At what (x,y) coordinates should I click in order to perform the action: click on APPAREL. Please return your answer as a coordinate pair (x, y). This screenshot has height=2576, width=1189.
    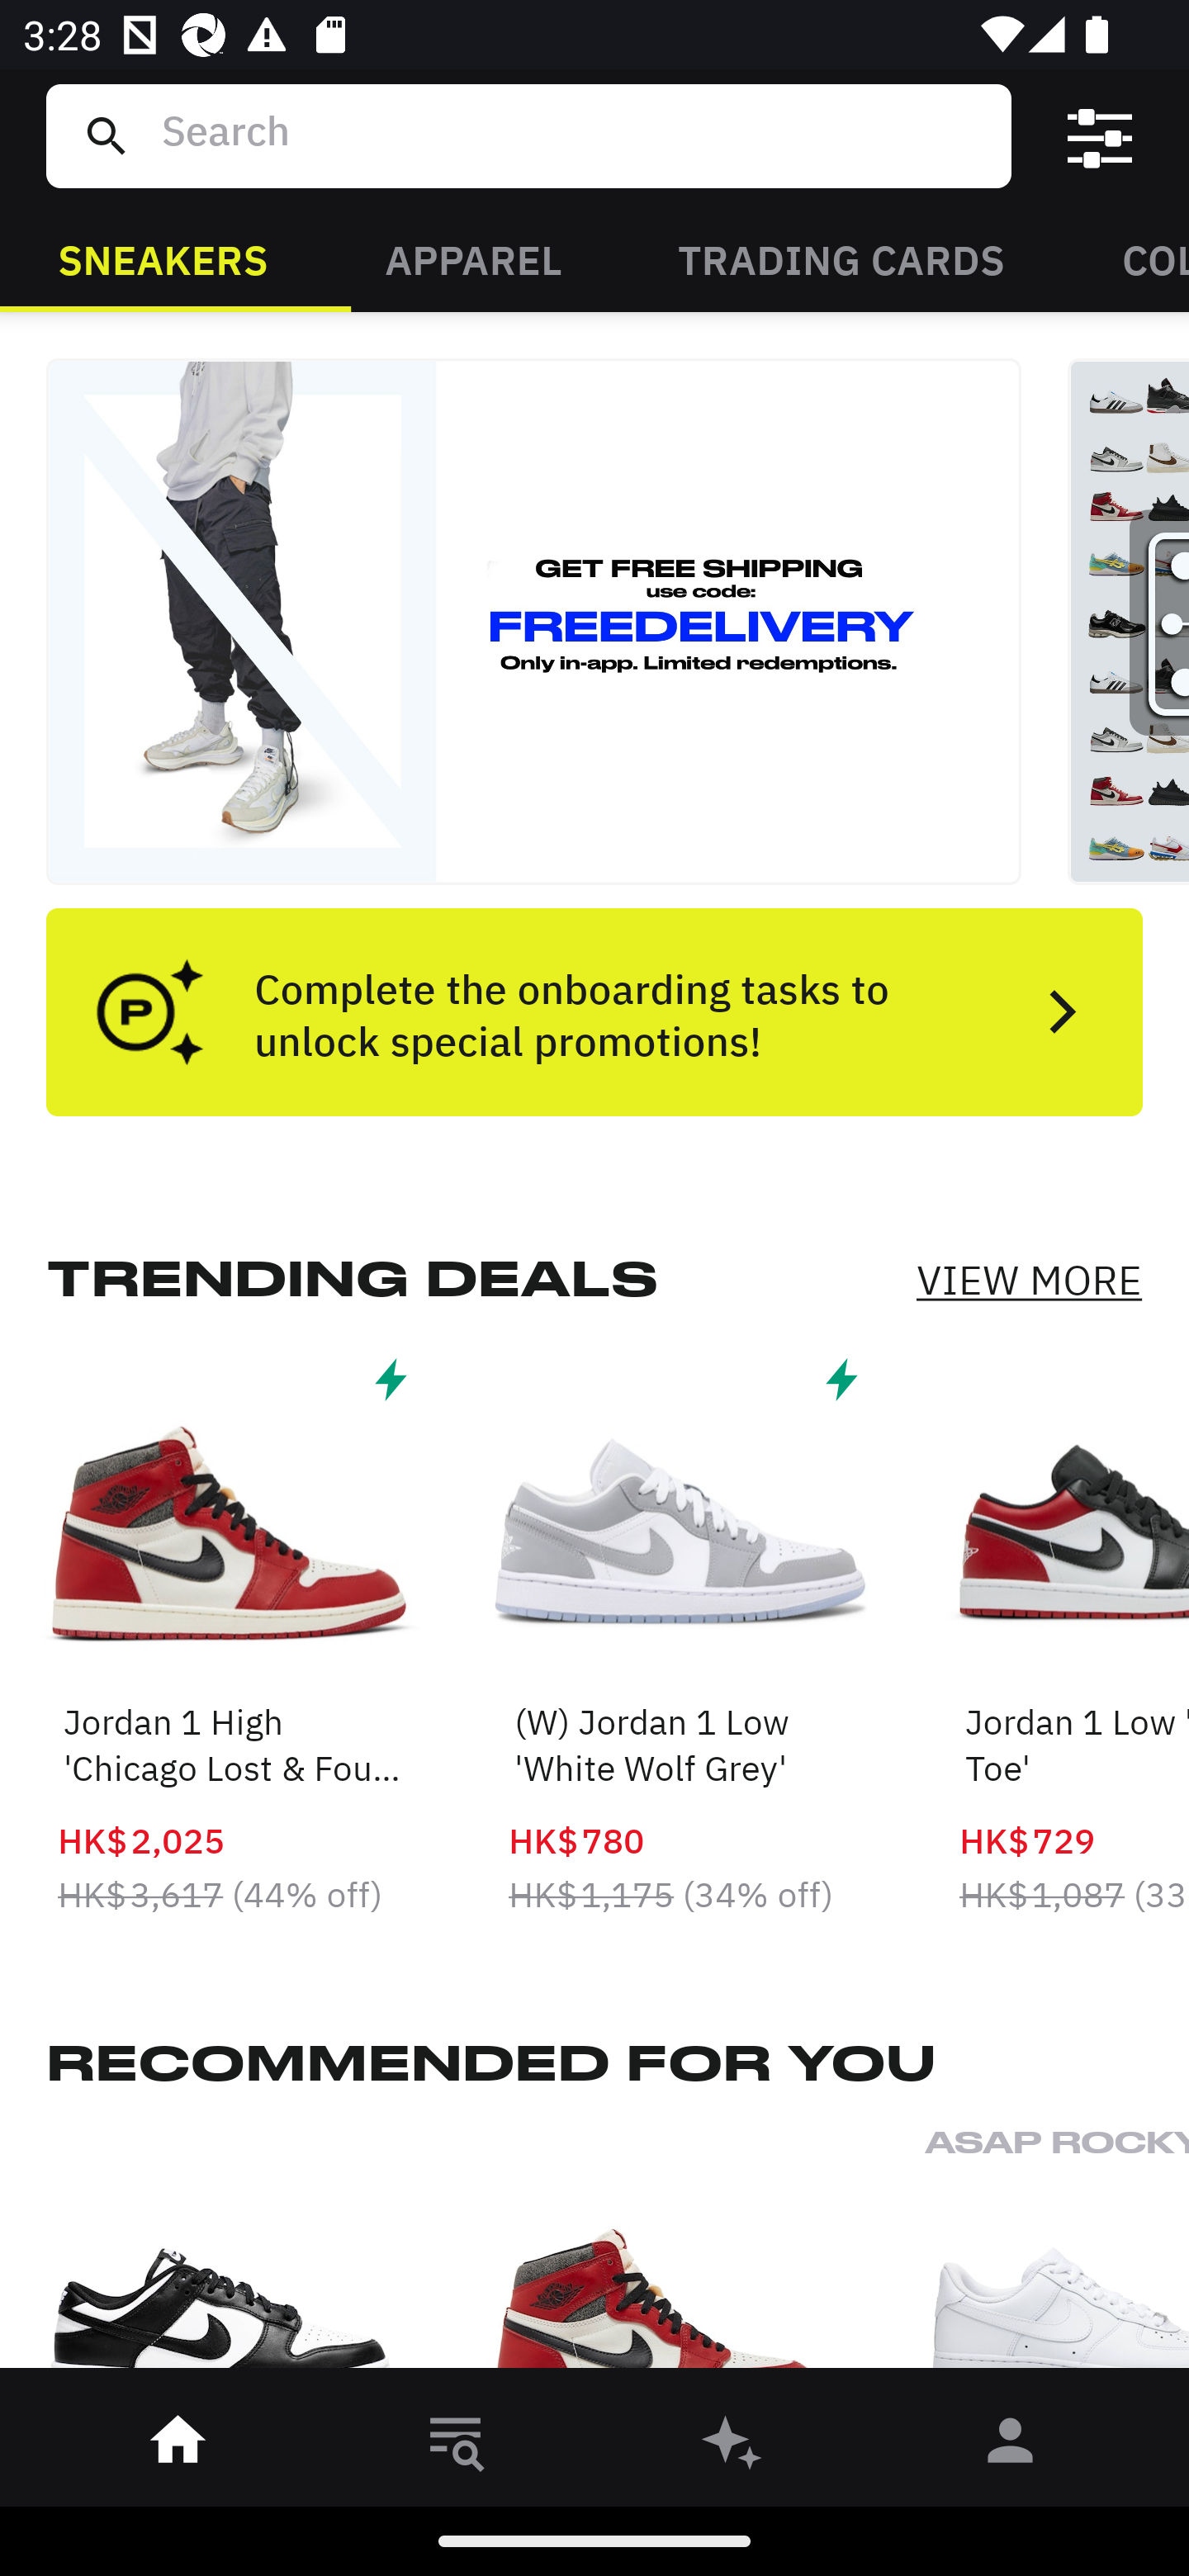
    Looking at the image, I should click on (472, 258).